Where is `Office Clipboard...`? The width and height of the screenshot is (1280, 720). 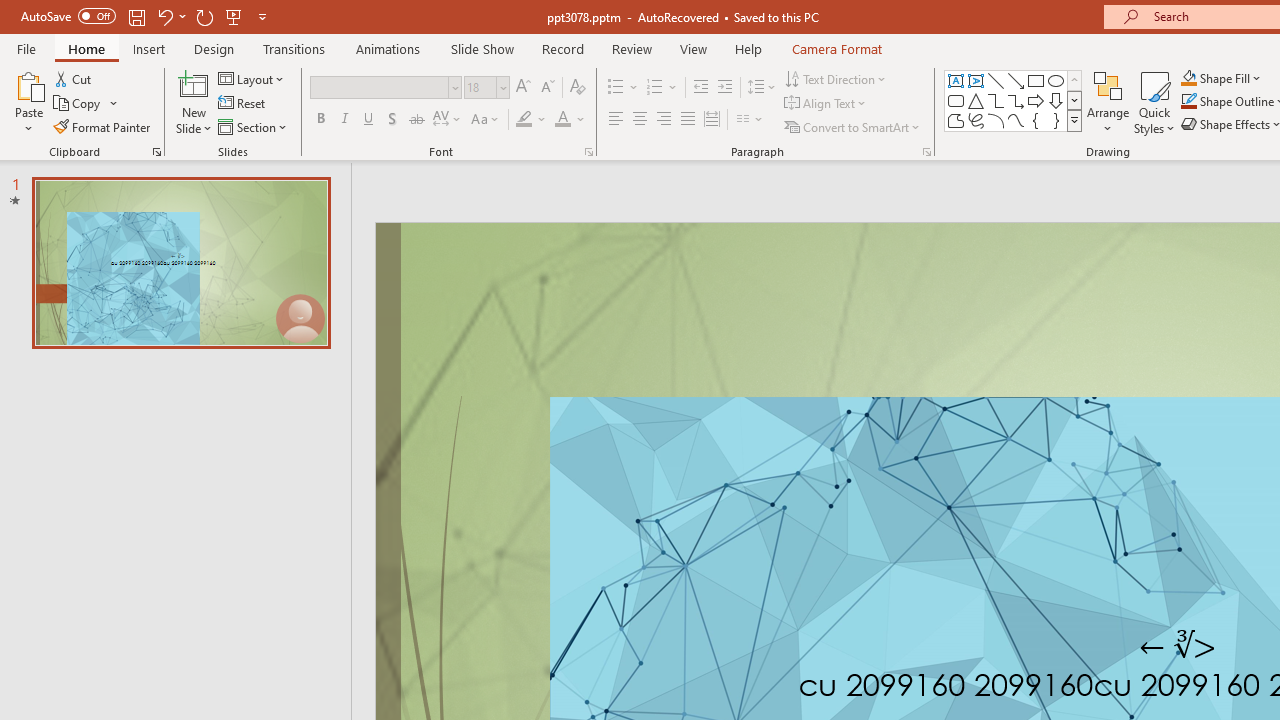
Office Clipboard... is located at coordinates (156, 152).